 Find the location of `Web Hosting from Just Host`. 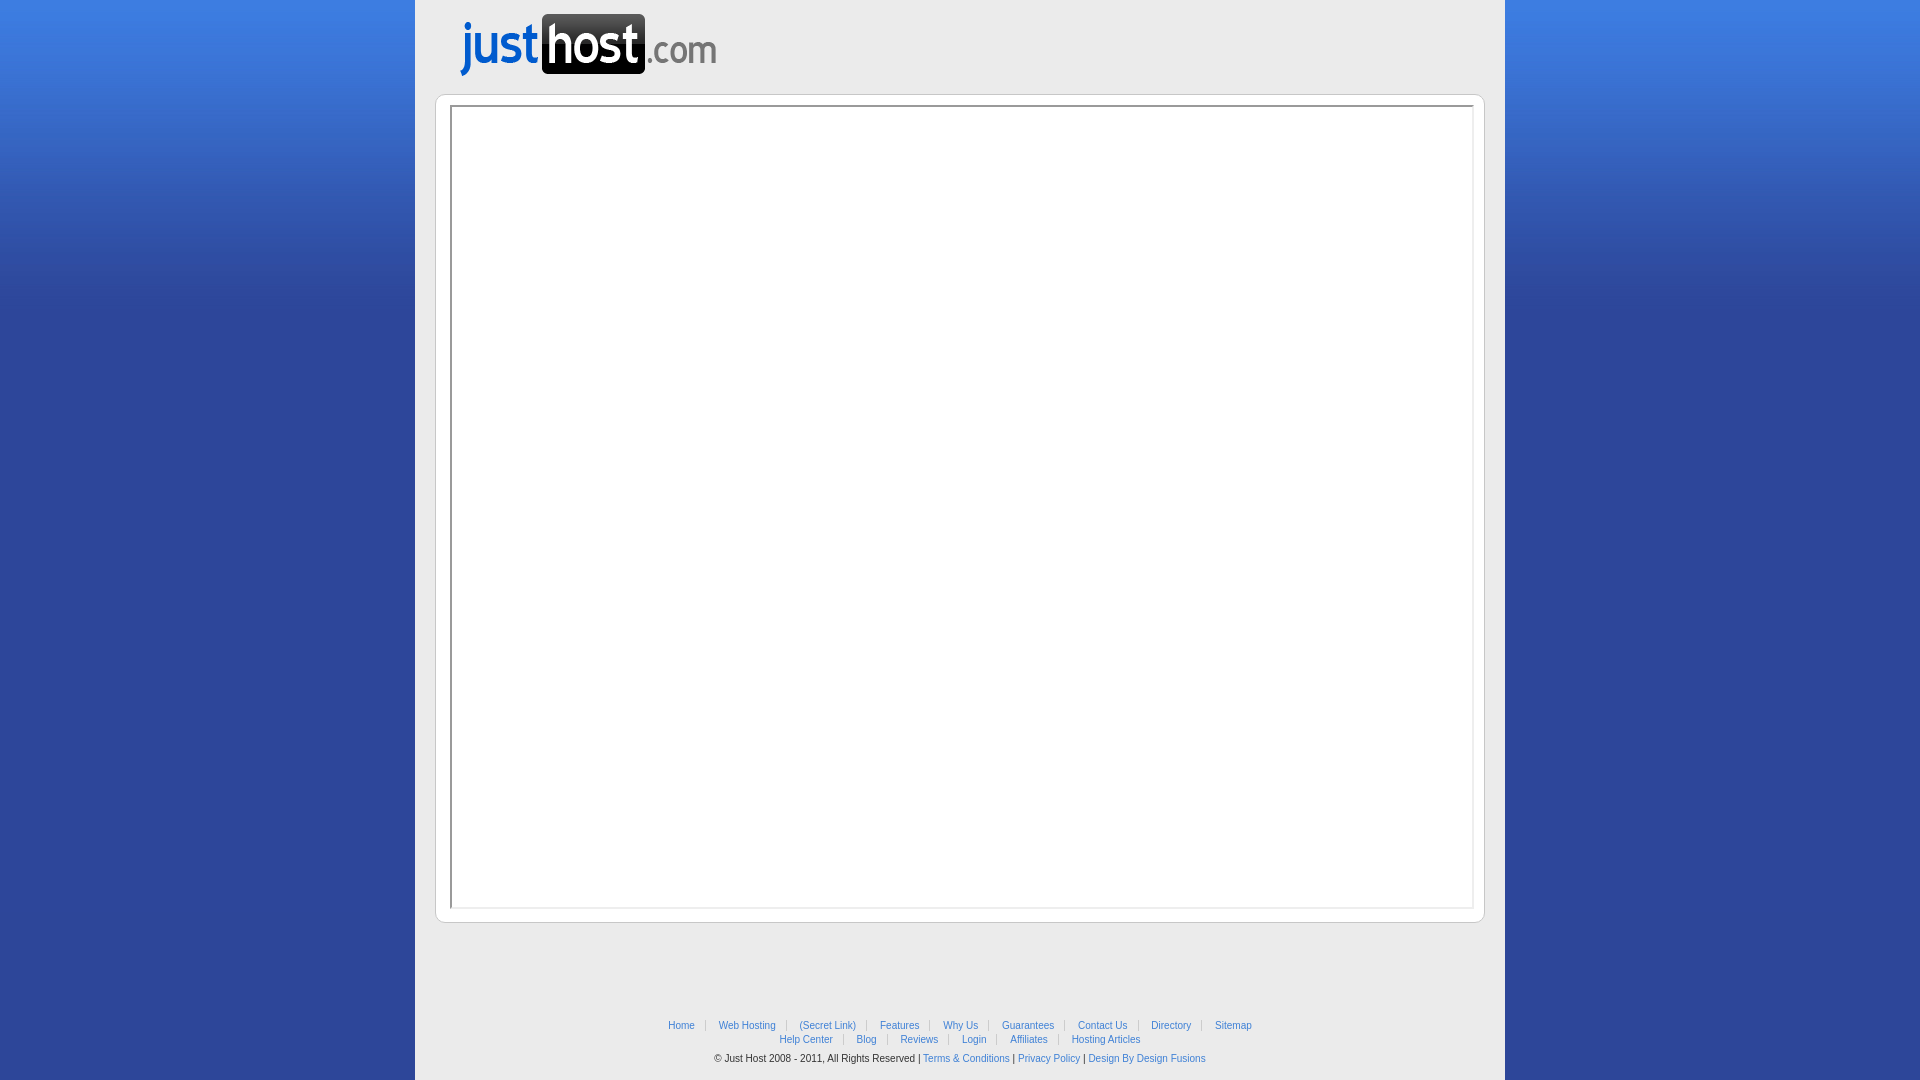

Web Hosting from Just Host is located at coordinates (588, 38).